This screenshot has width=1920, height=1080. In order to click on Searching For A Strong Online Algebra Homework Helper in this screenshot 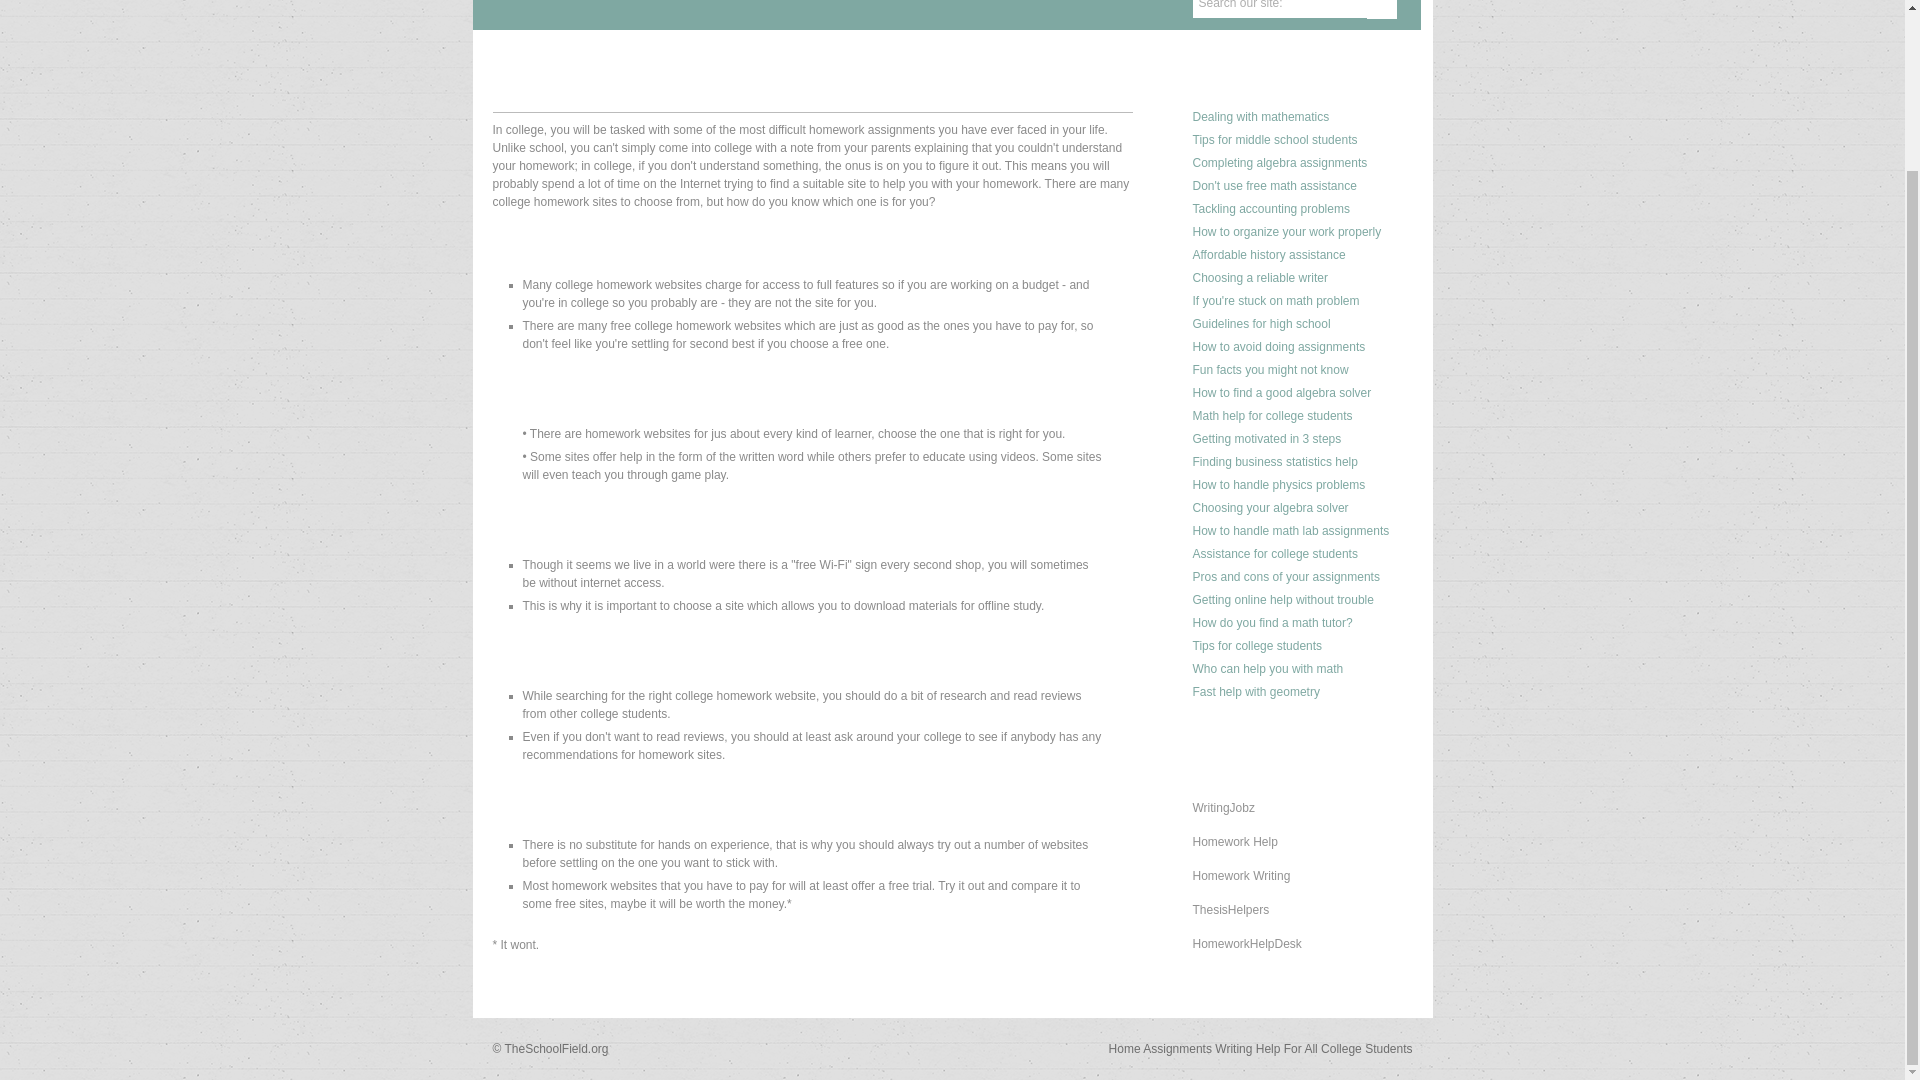, I will do `click(1281, 392)`.